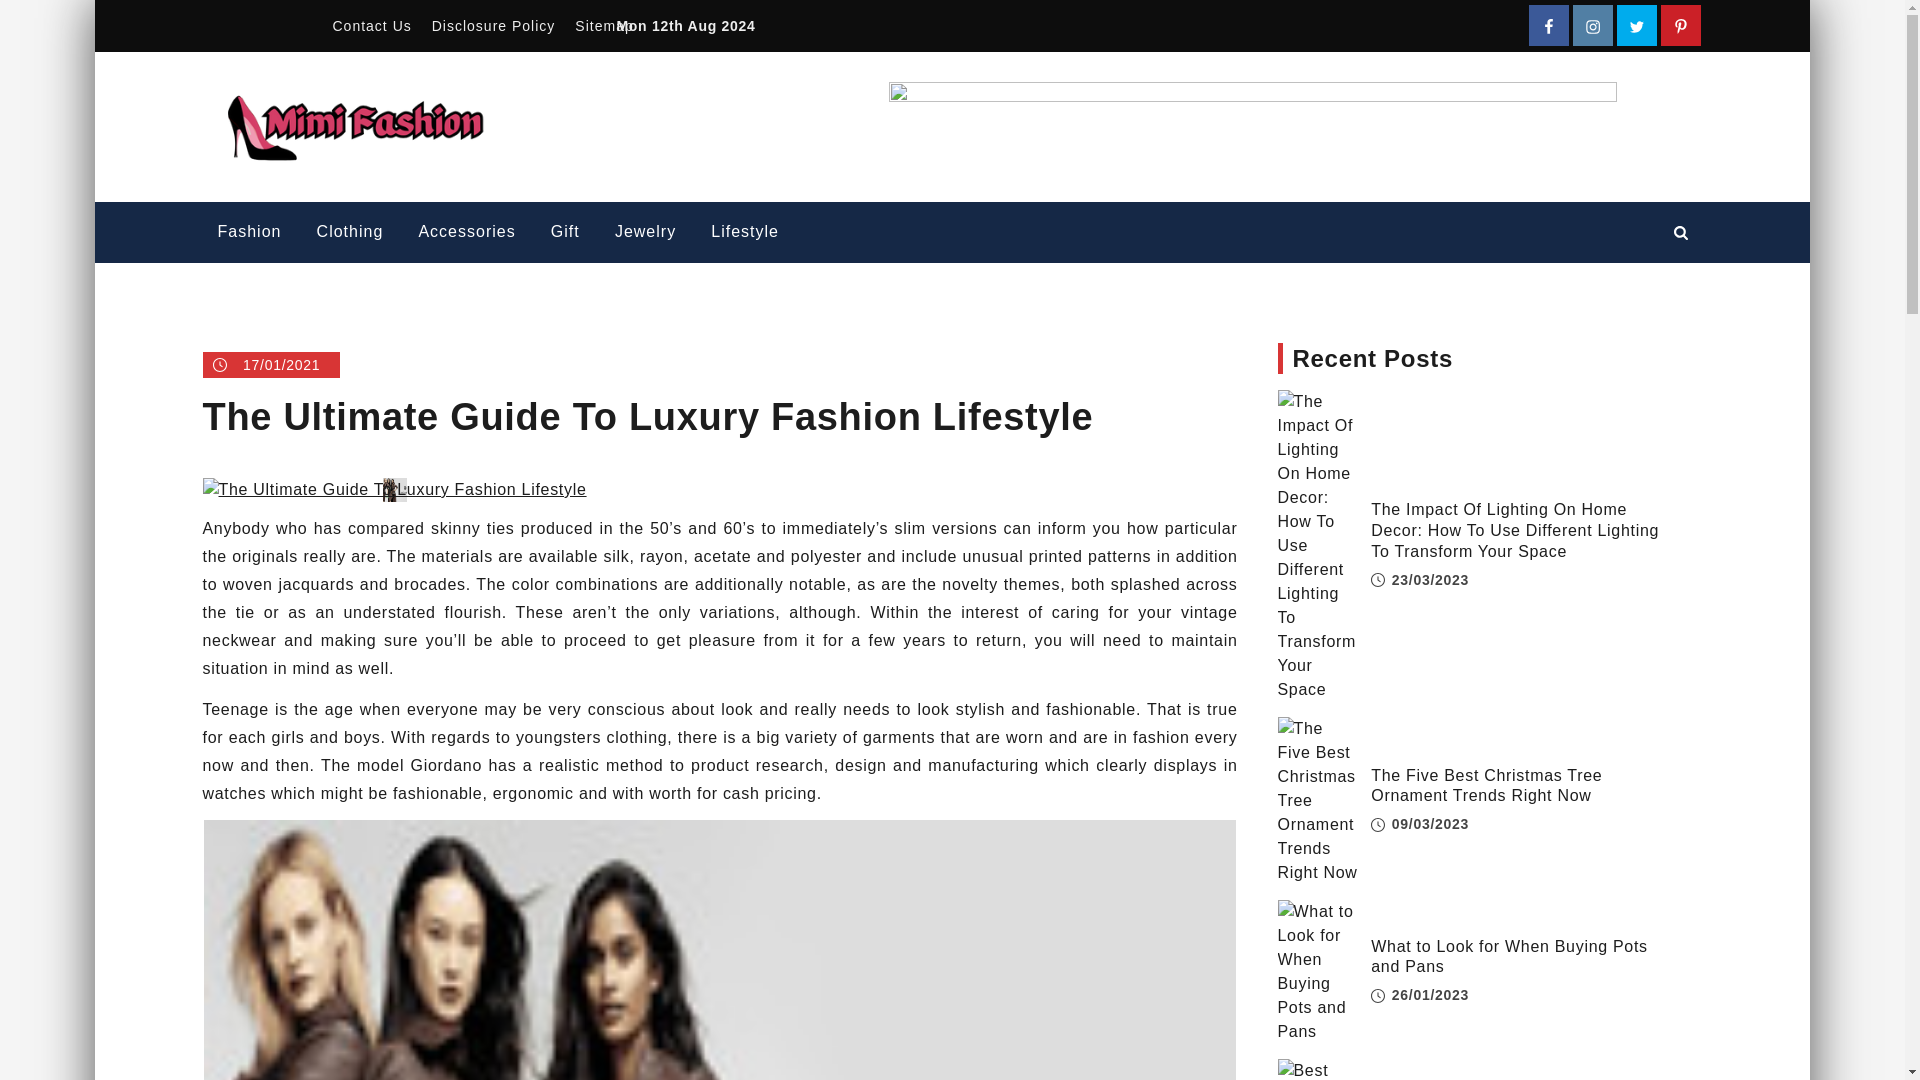 The width and height of the screenshot is (1920, 1080). What do you see at coordinates (1592, 26) in the screenshot?
I see `Instagram` at bounding box center [1592, 26].